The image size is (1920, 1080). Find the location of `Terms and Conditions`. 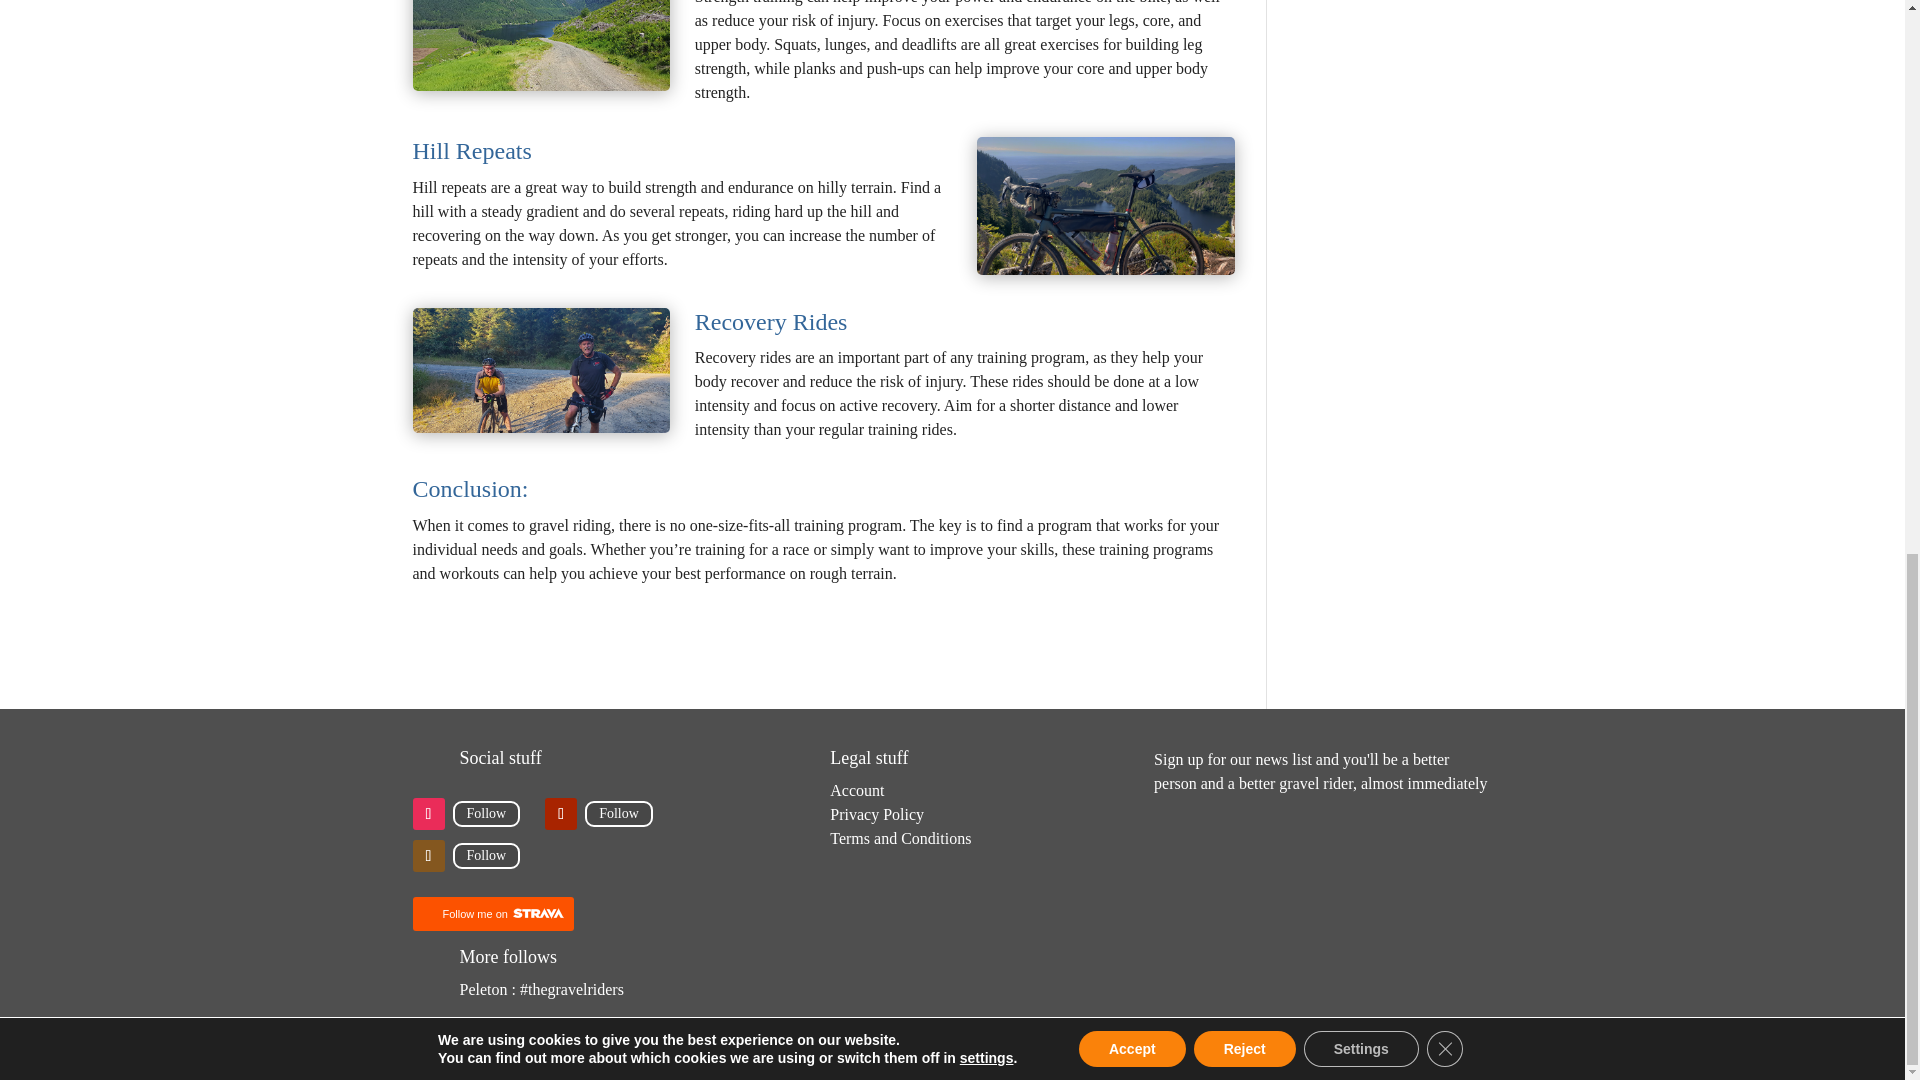

Terms and Conditions is located at coordinates (900, 838).